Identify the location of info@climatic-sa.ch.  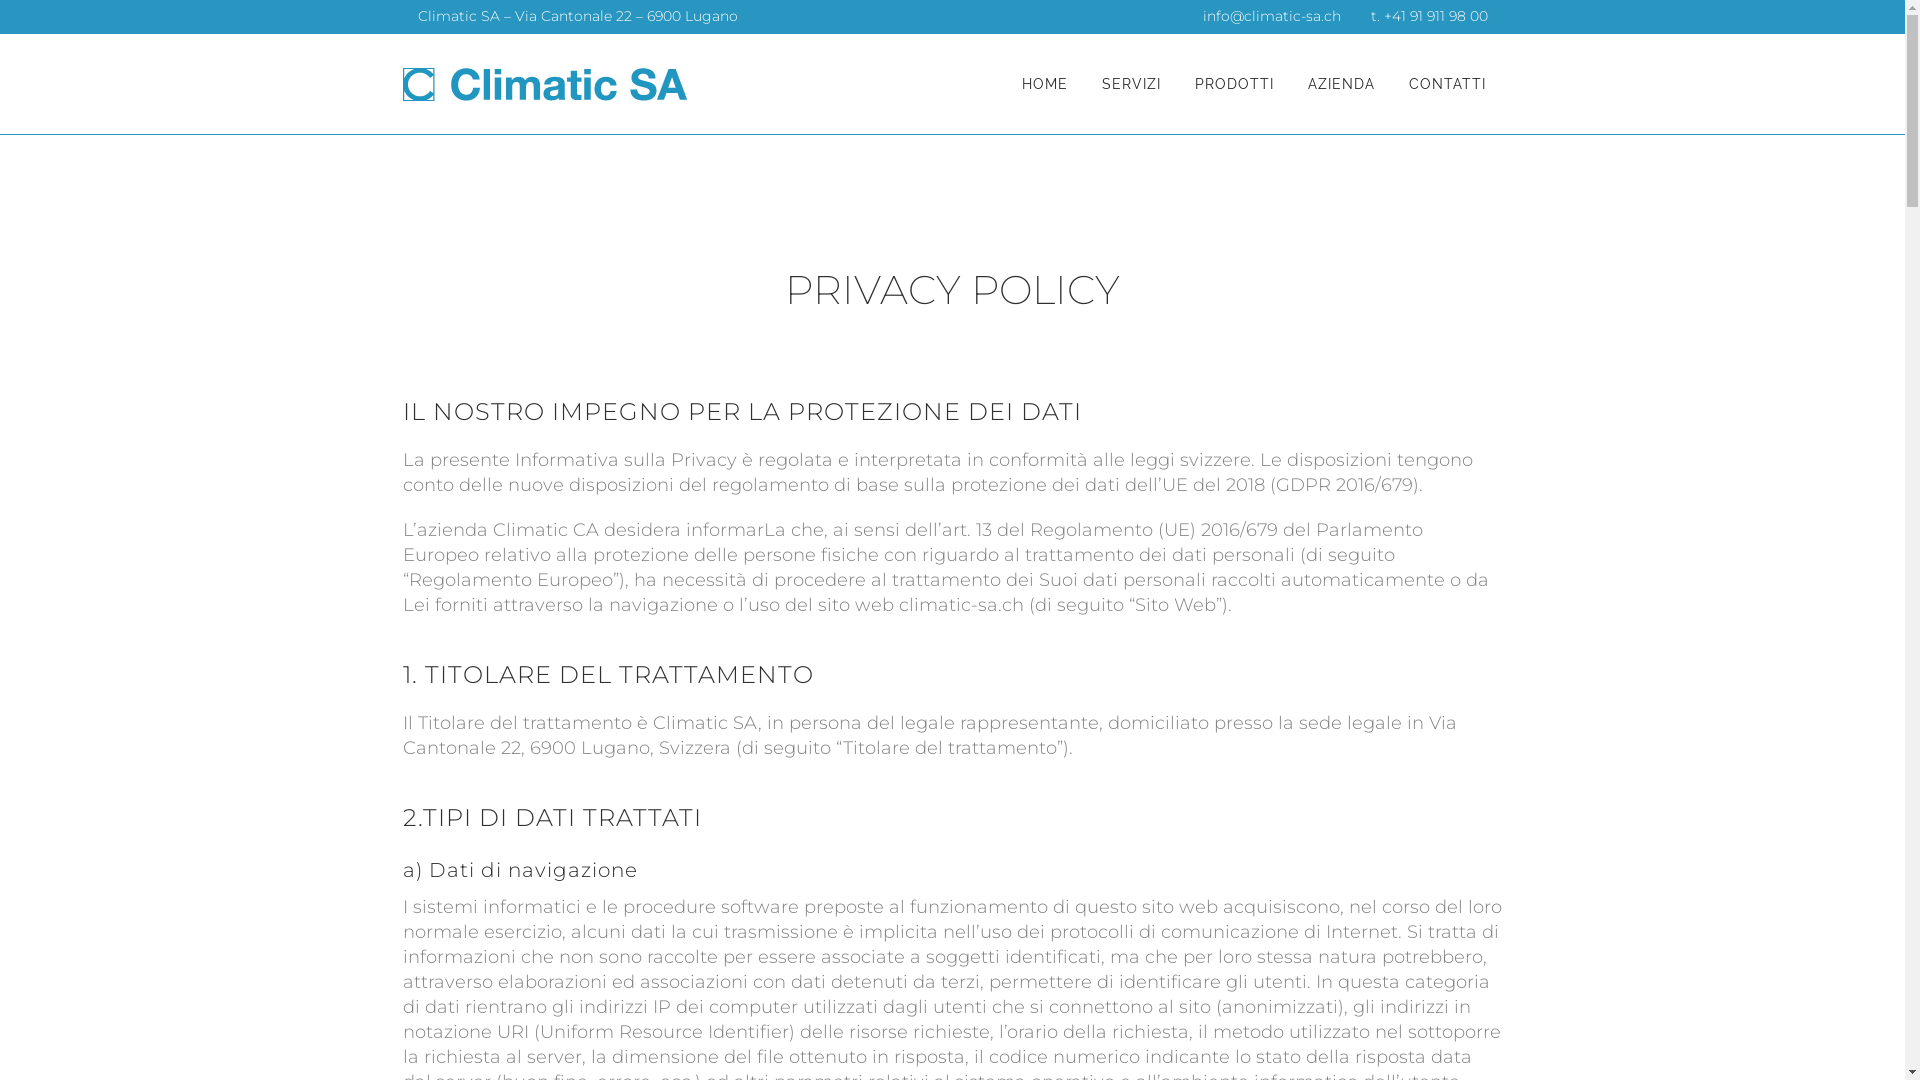
(779, 635).